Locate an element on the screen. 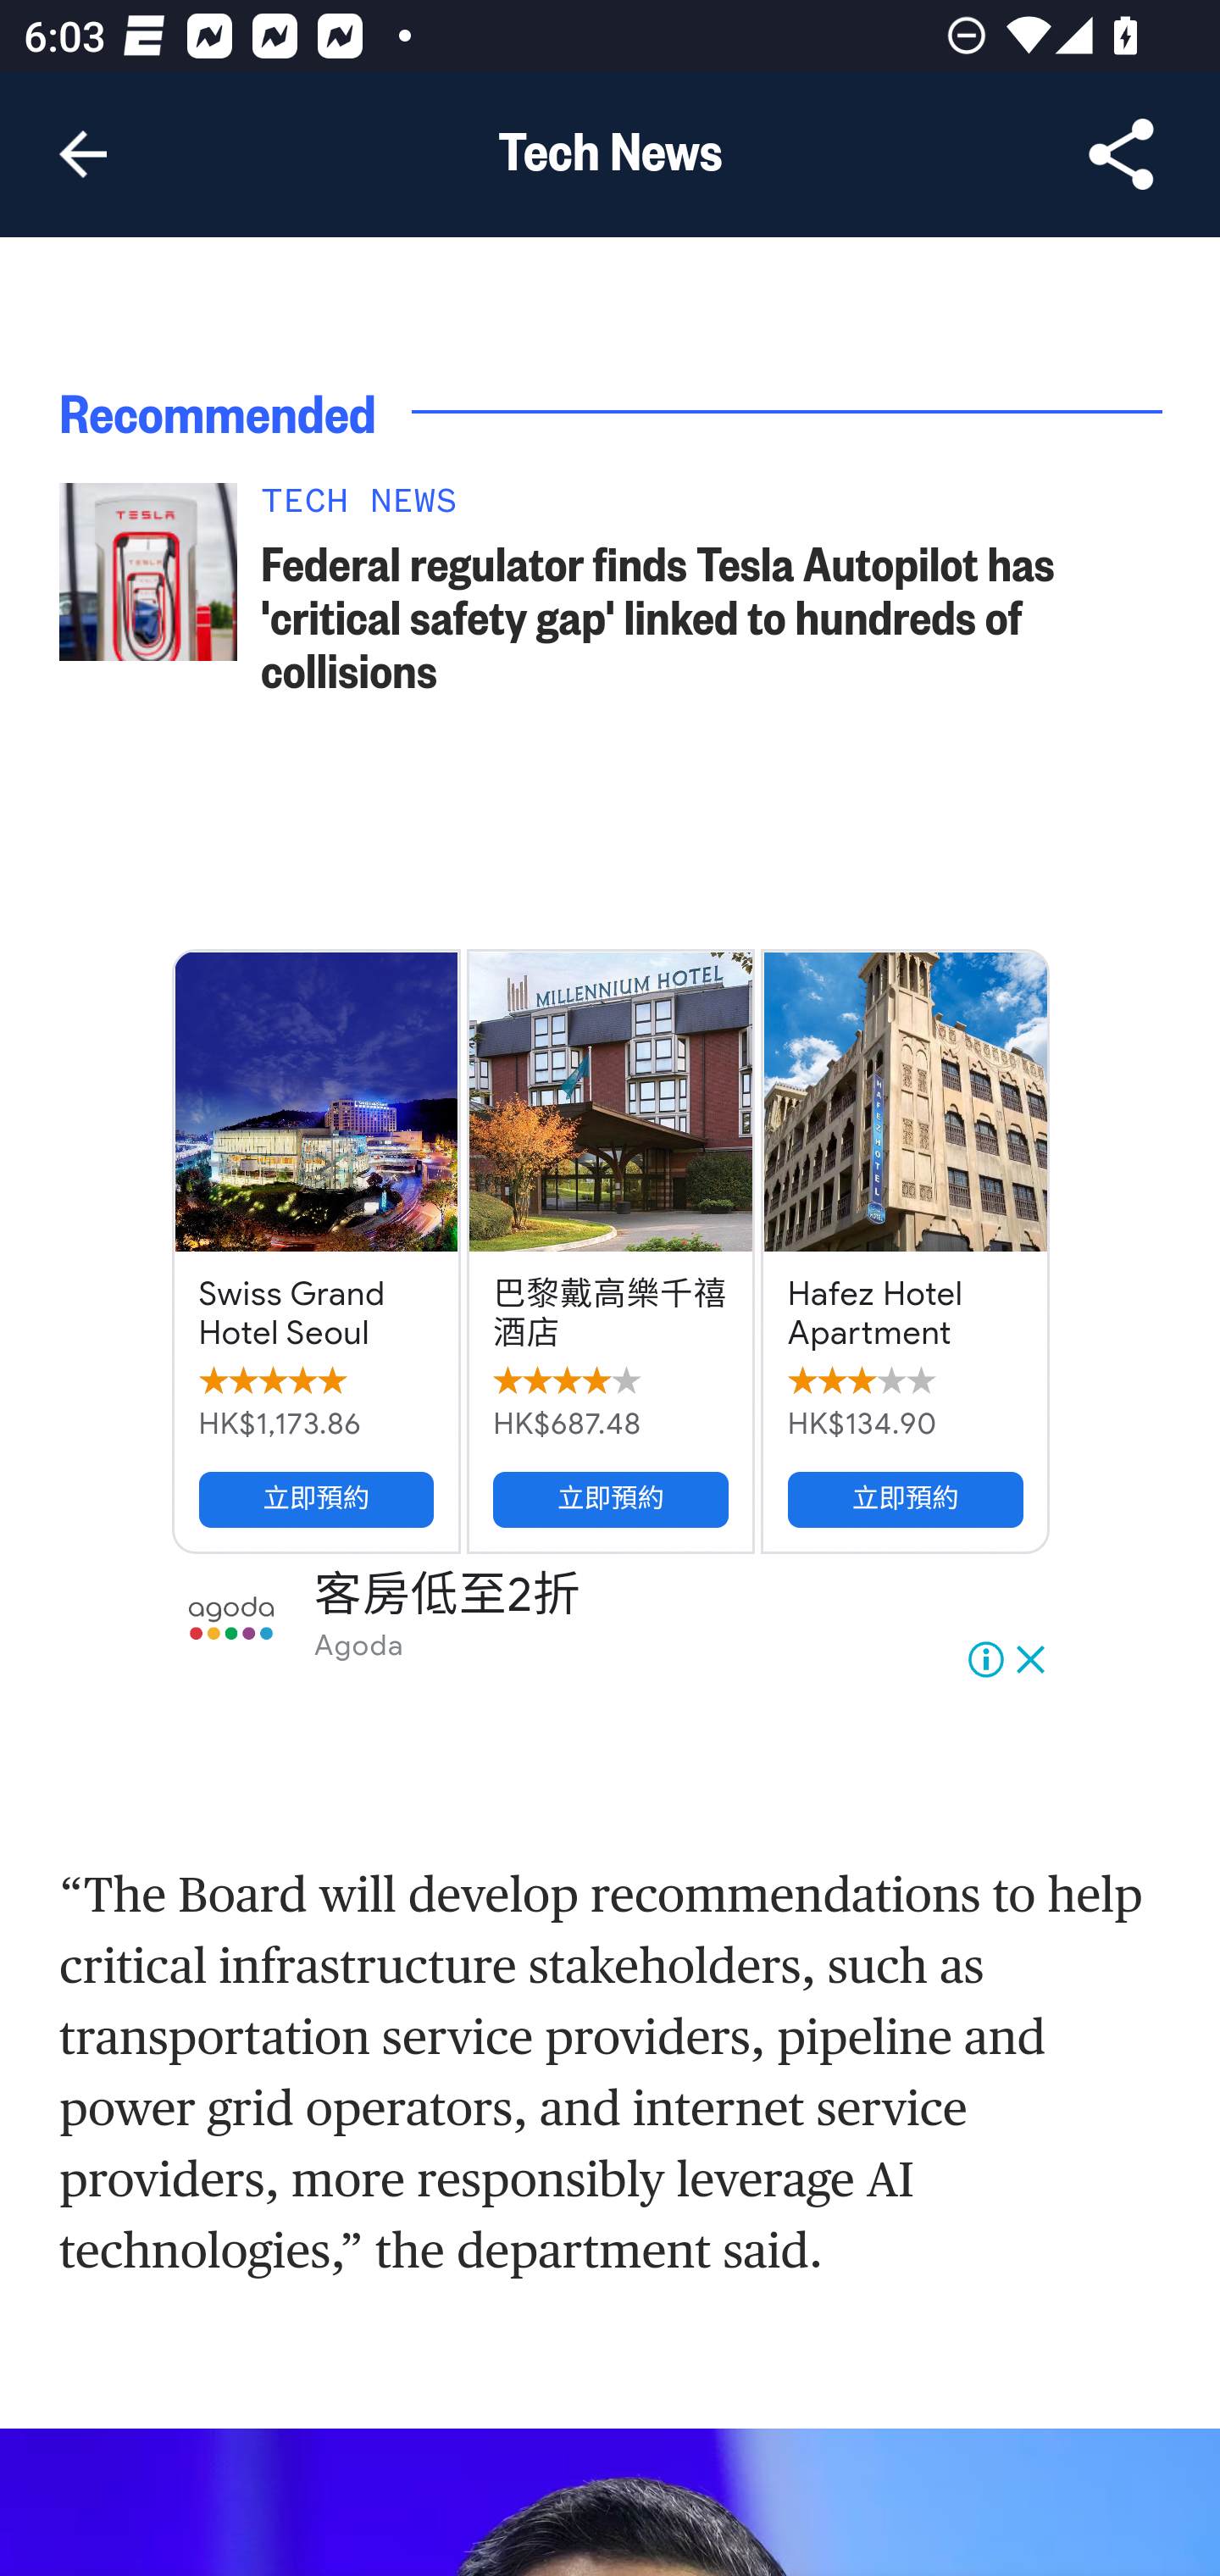 The height and width of the screenshot is (2576, 1220). 客房低至2折 Agoda 客房低至2折 Agoda is located at coordinates (612, 1620).